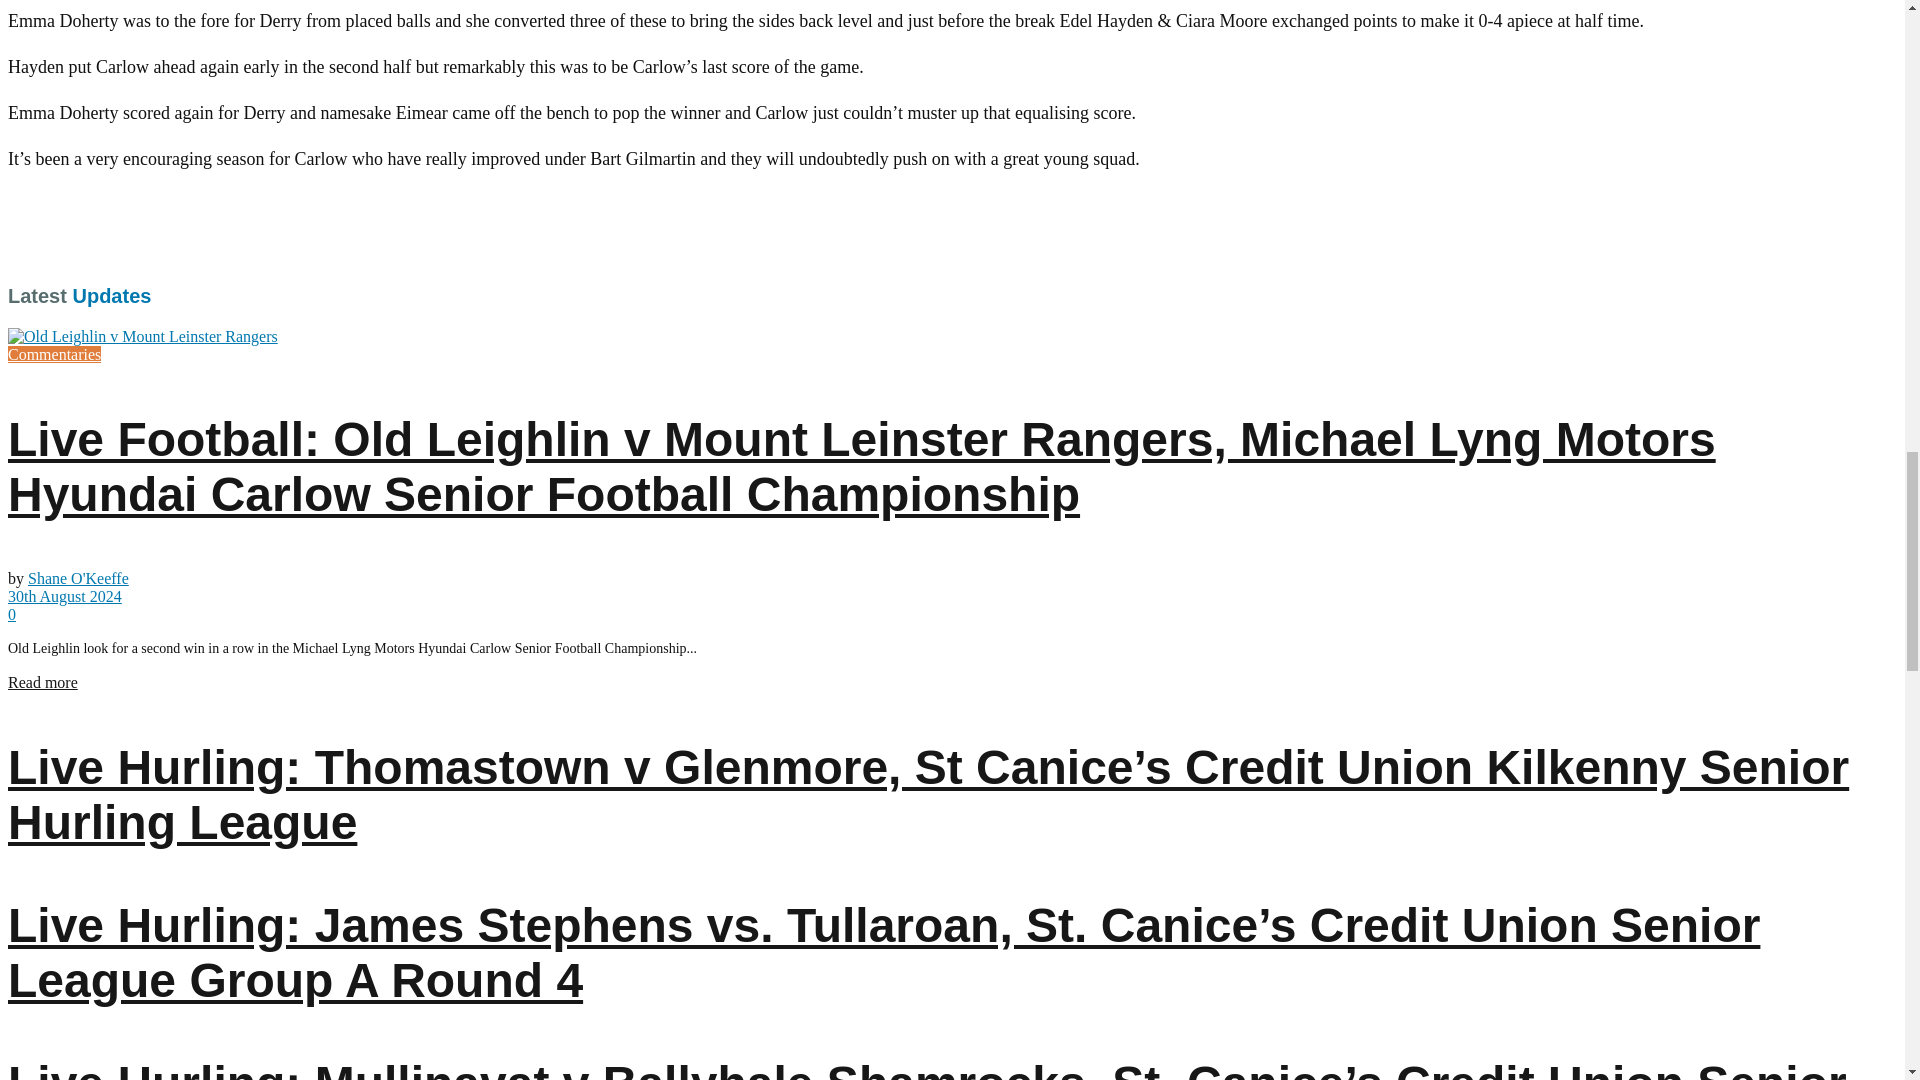 The height and width of the screenshot is (1080, 1920). What do you see at coordinates (42, 682) in the screenshot?
I see `Read more` at bounding box center [42, 682].